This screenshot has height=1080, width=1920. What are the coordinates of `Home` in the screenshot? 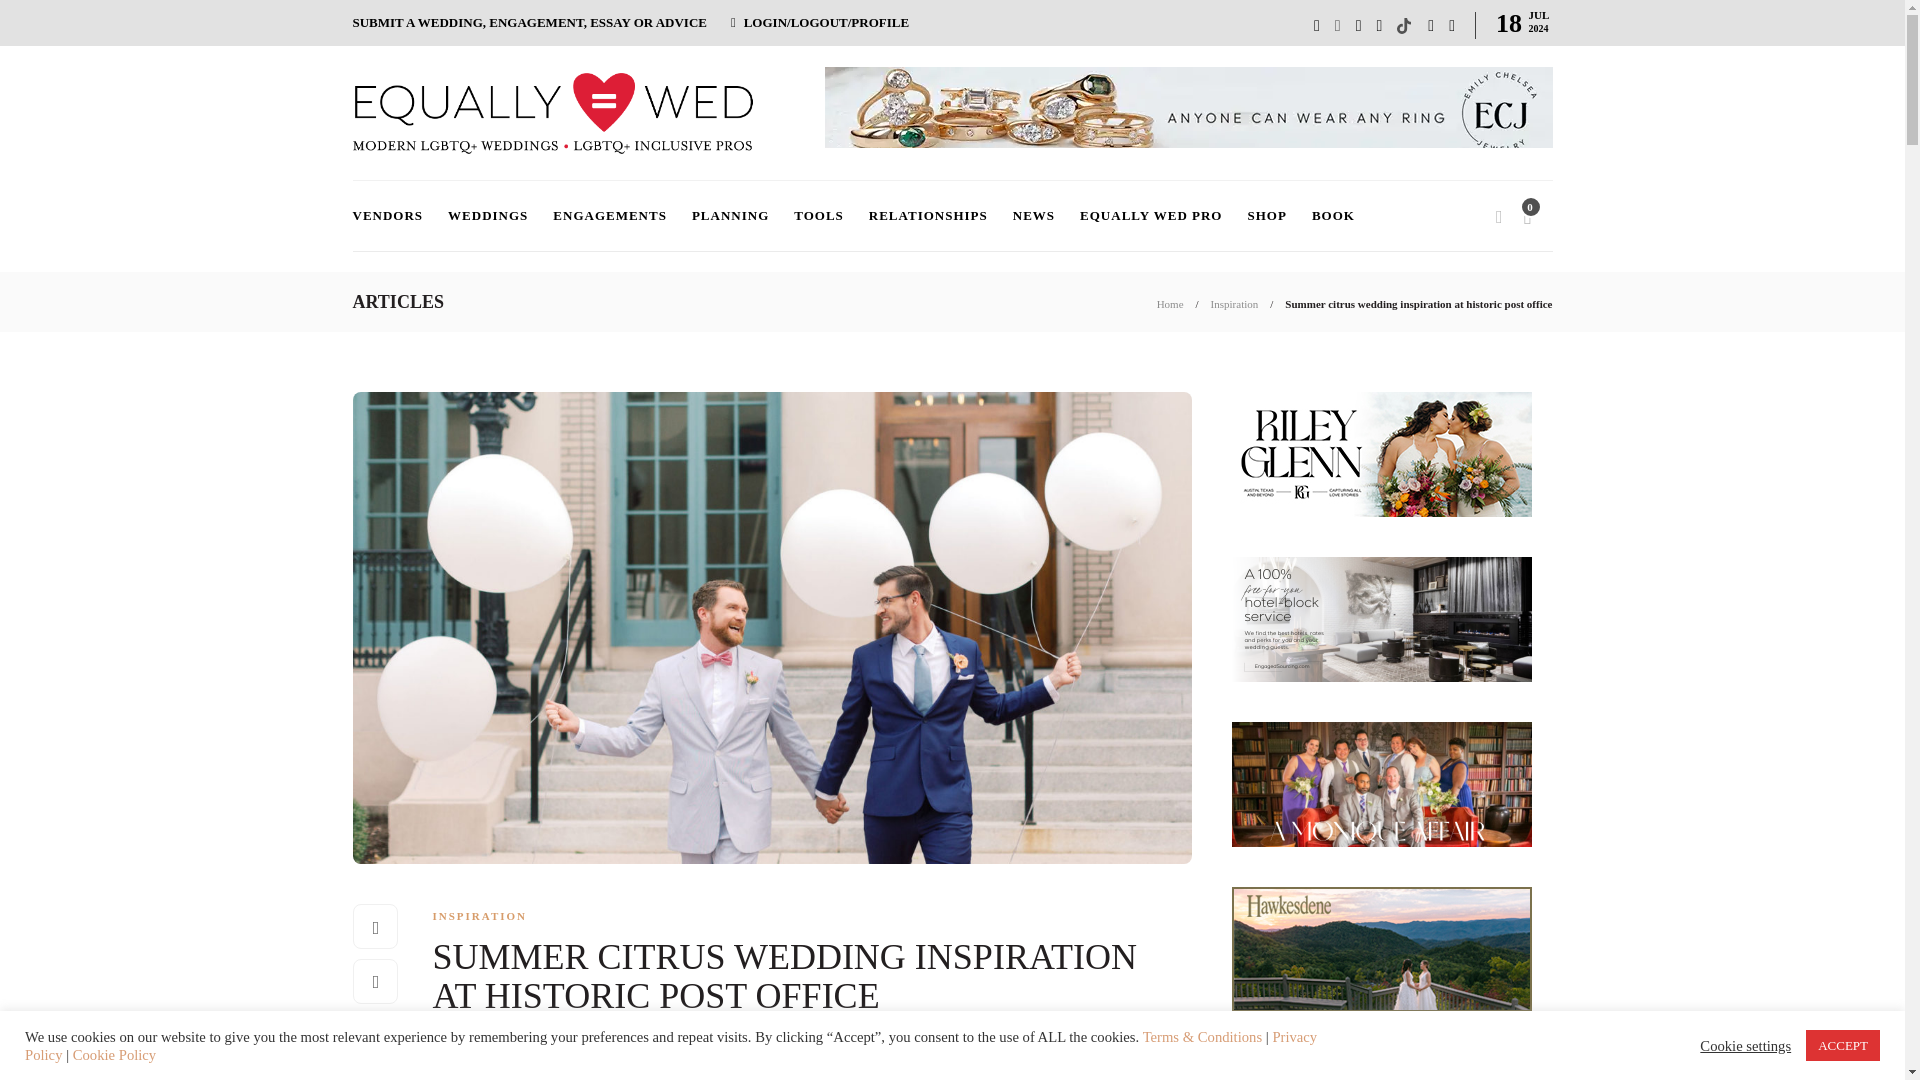 It's located at (1170, 304).